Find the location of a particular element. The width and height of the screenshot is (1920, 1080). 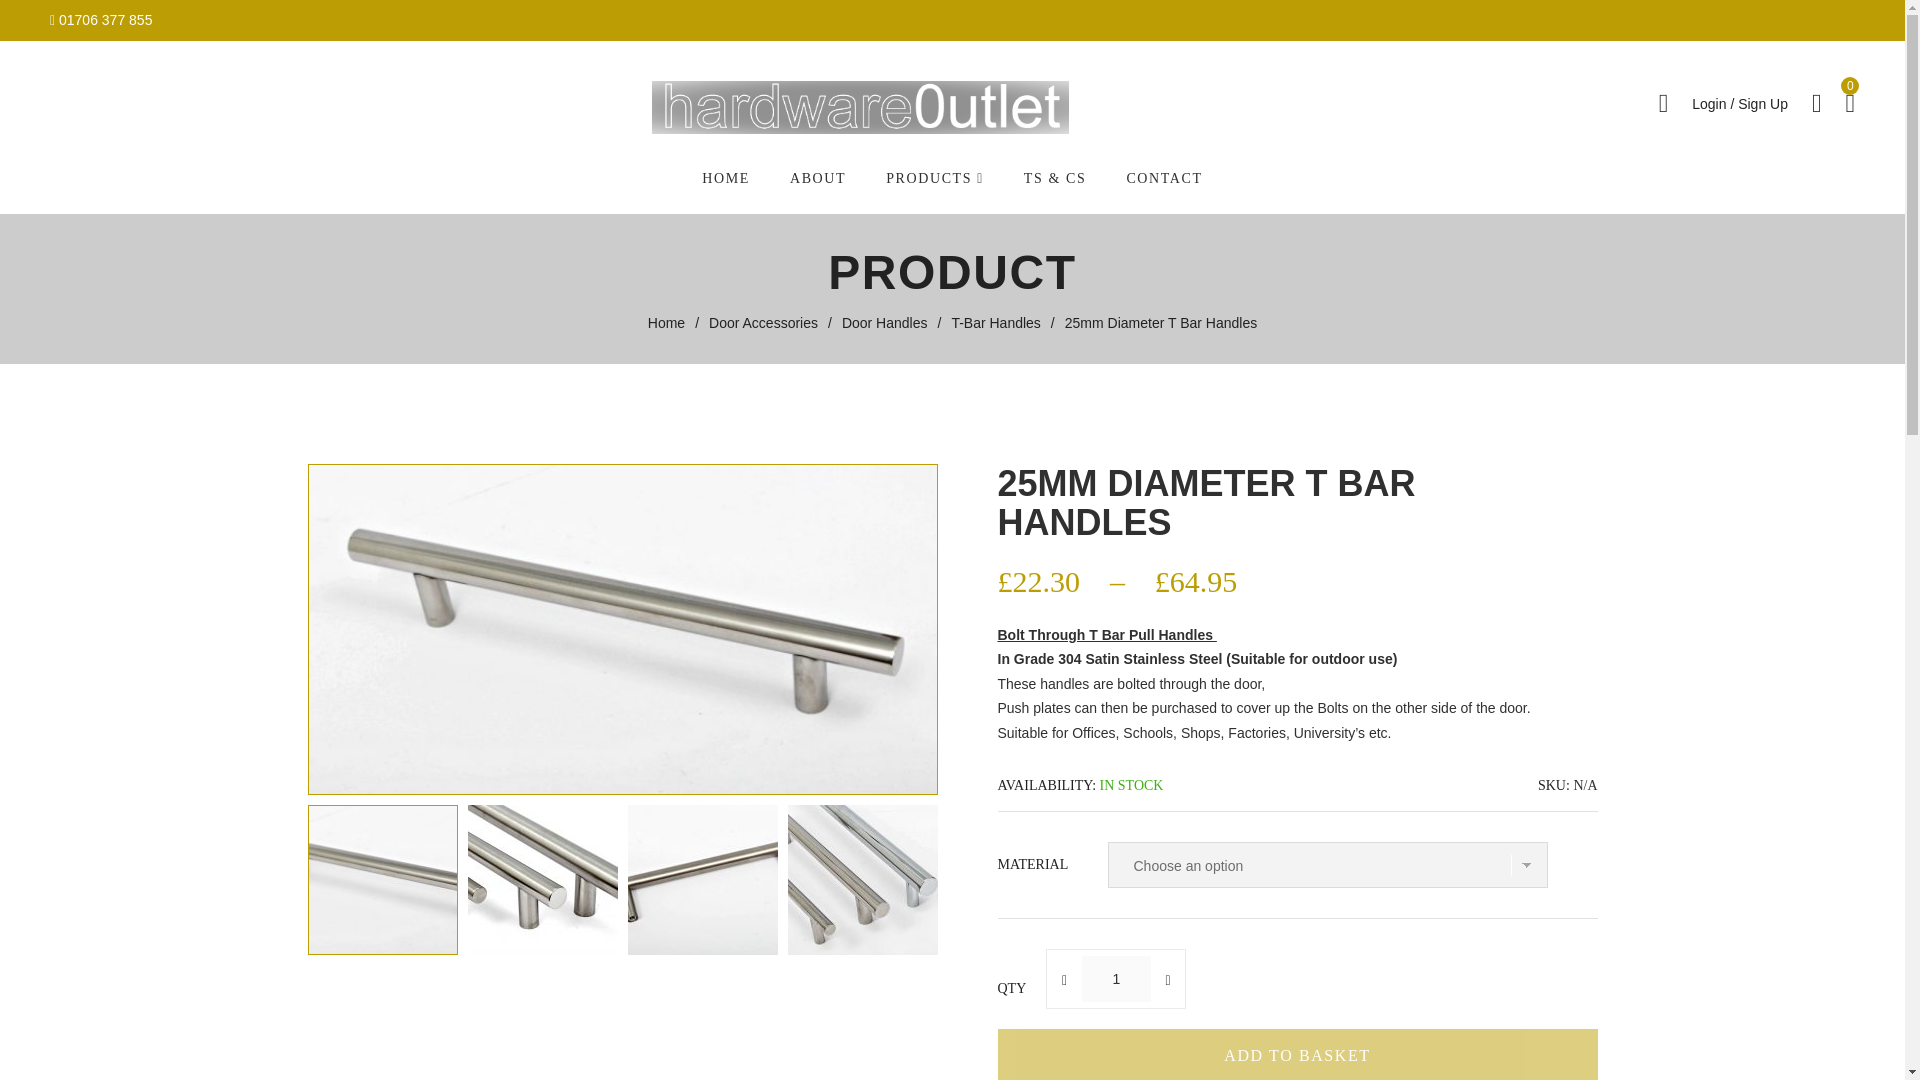

Qty is located at coordinates (1116, 978).